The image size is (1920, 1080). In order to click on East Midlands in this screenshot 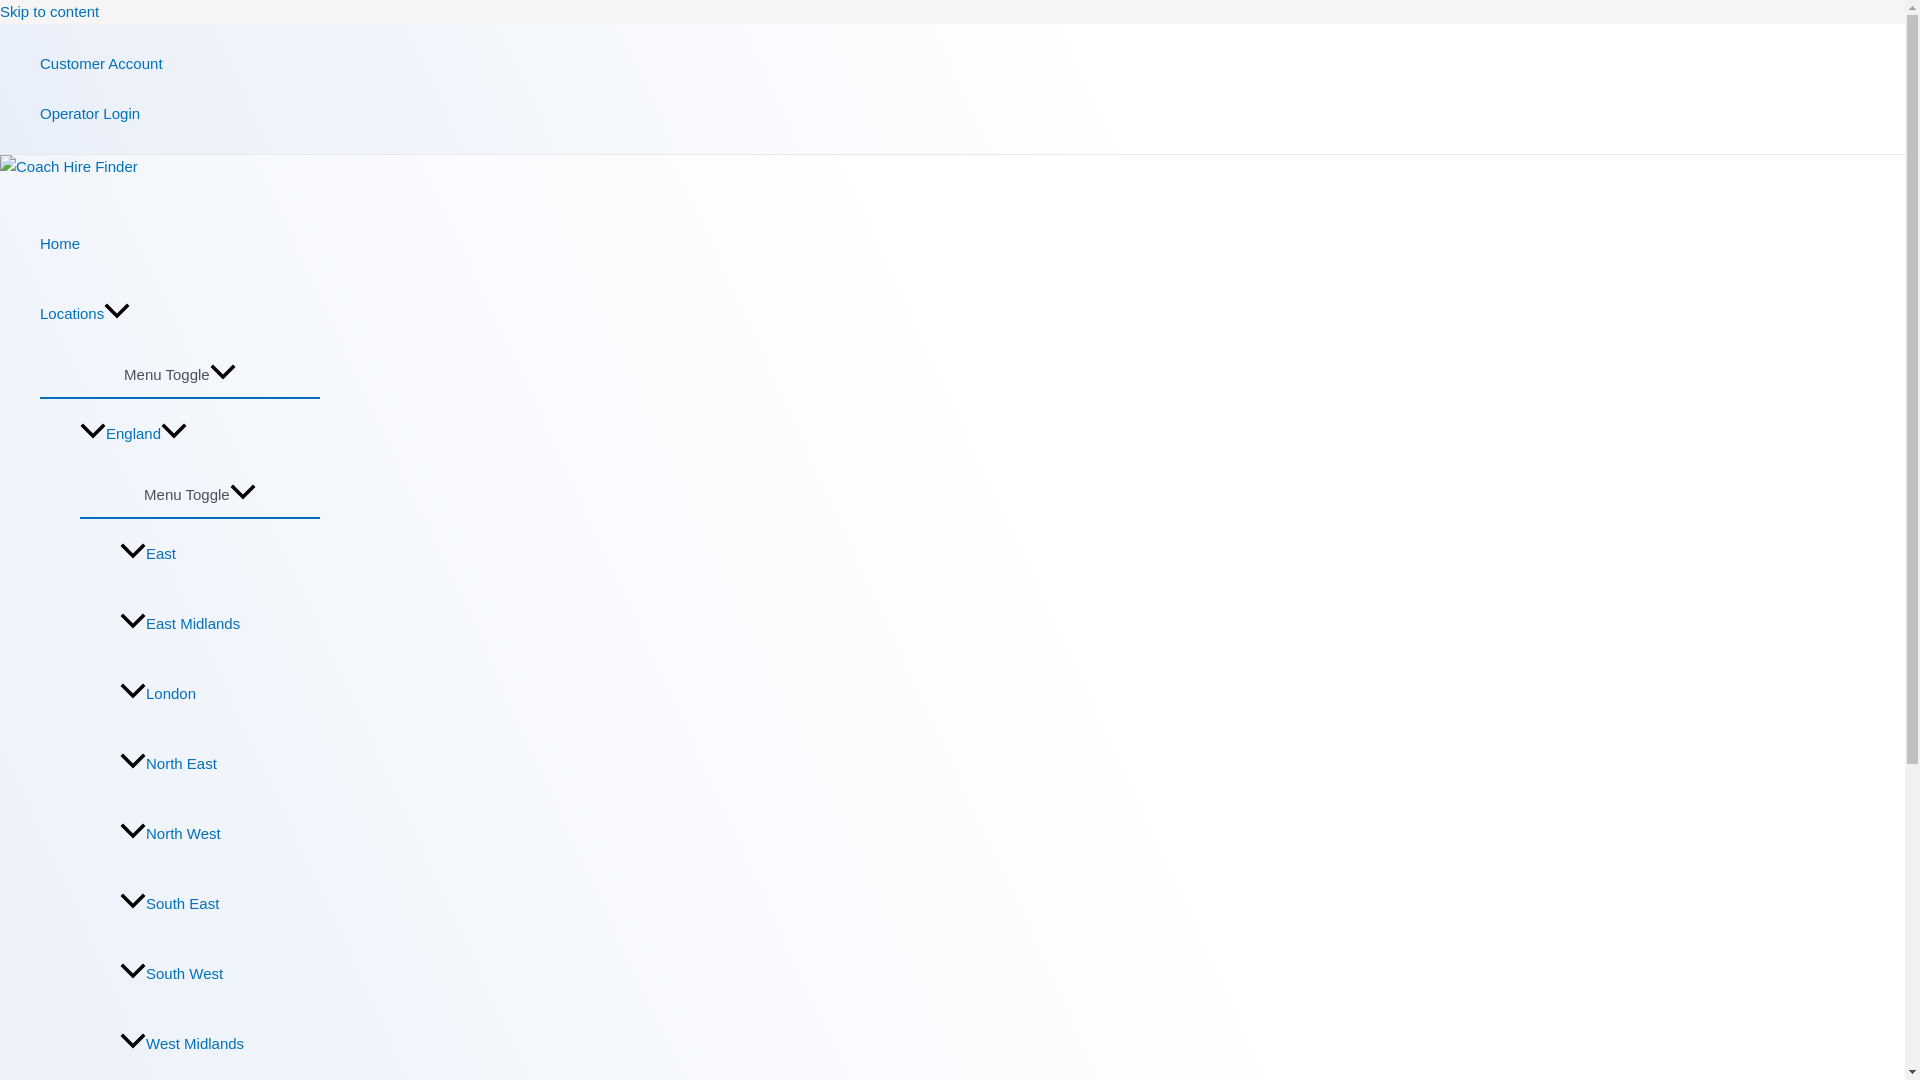, I will do `click(220, 623)`.